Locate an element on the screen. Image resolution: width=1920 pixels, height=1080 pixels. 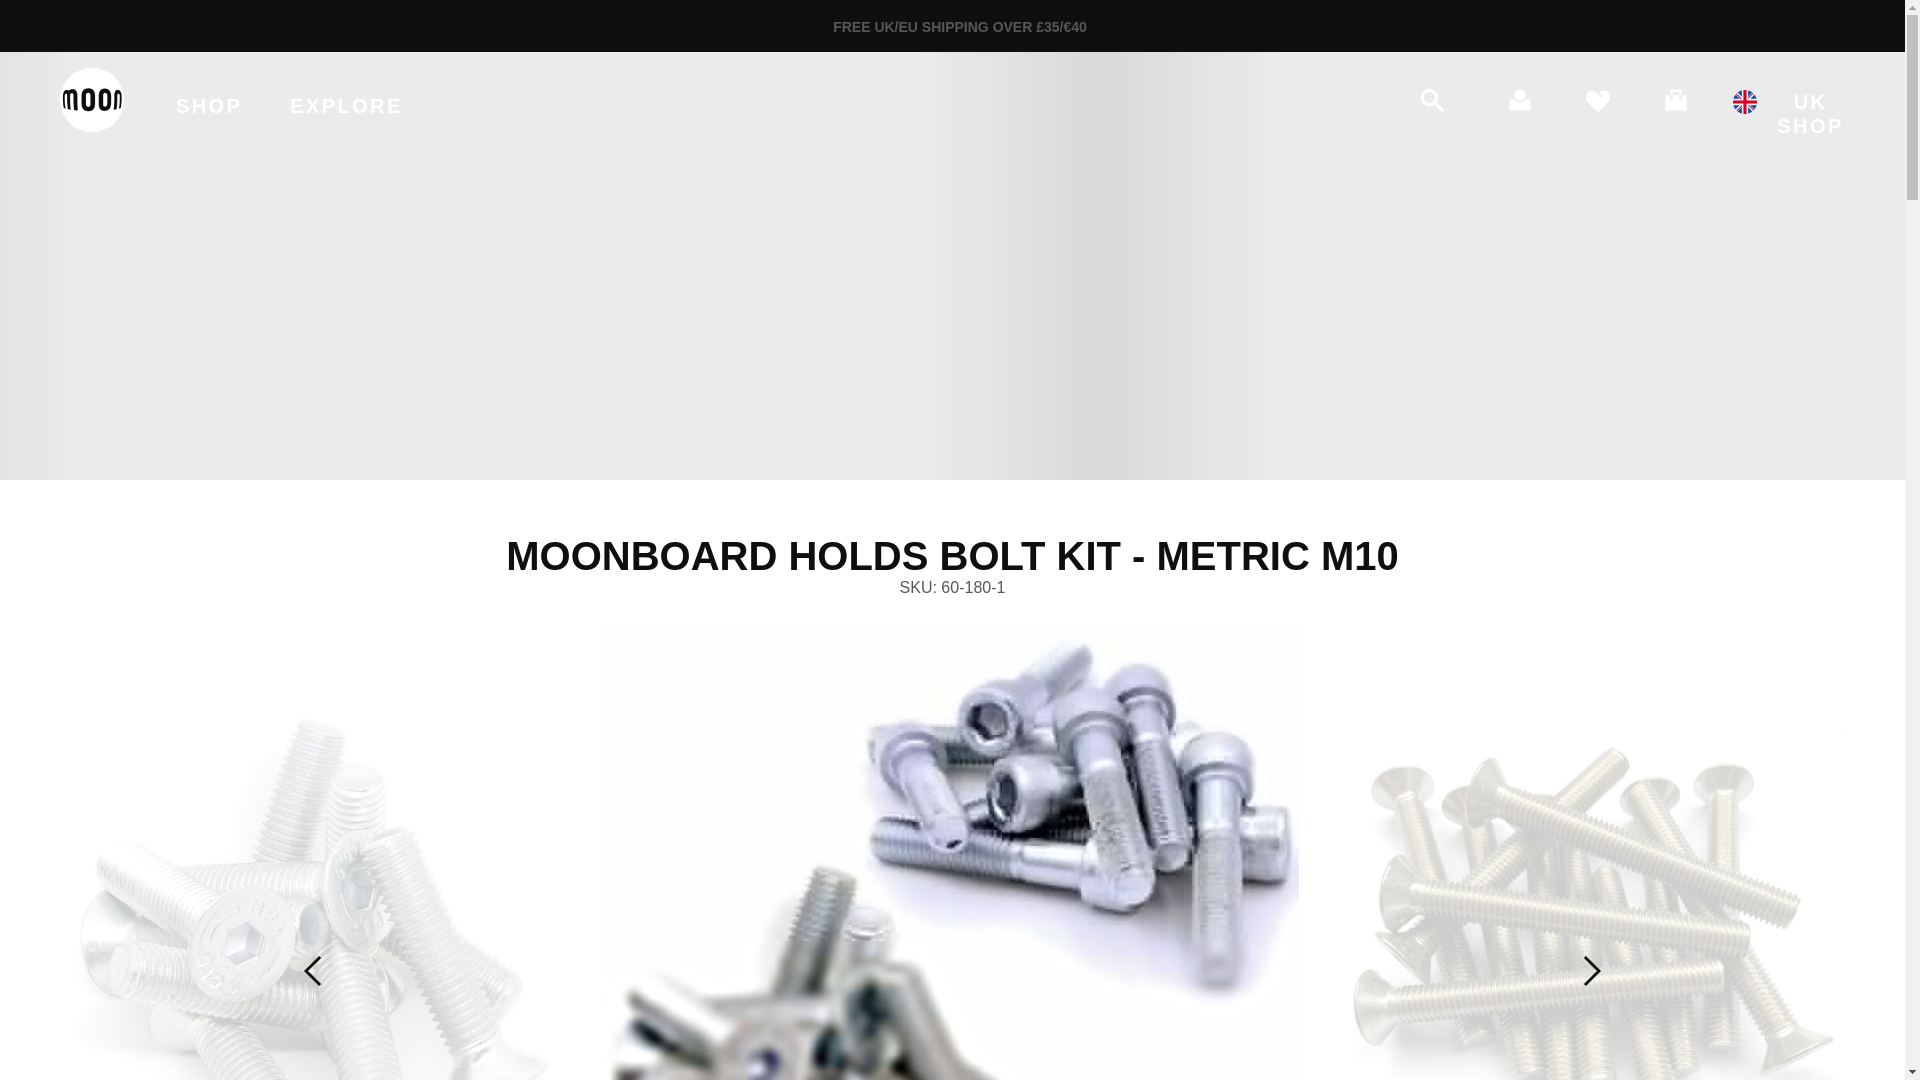
Shop is located at coordinates (208, 100).